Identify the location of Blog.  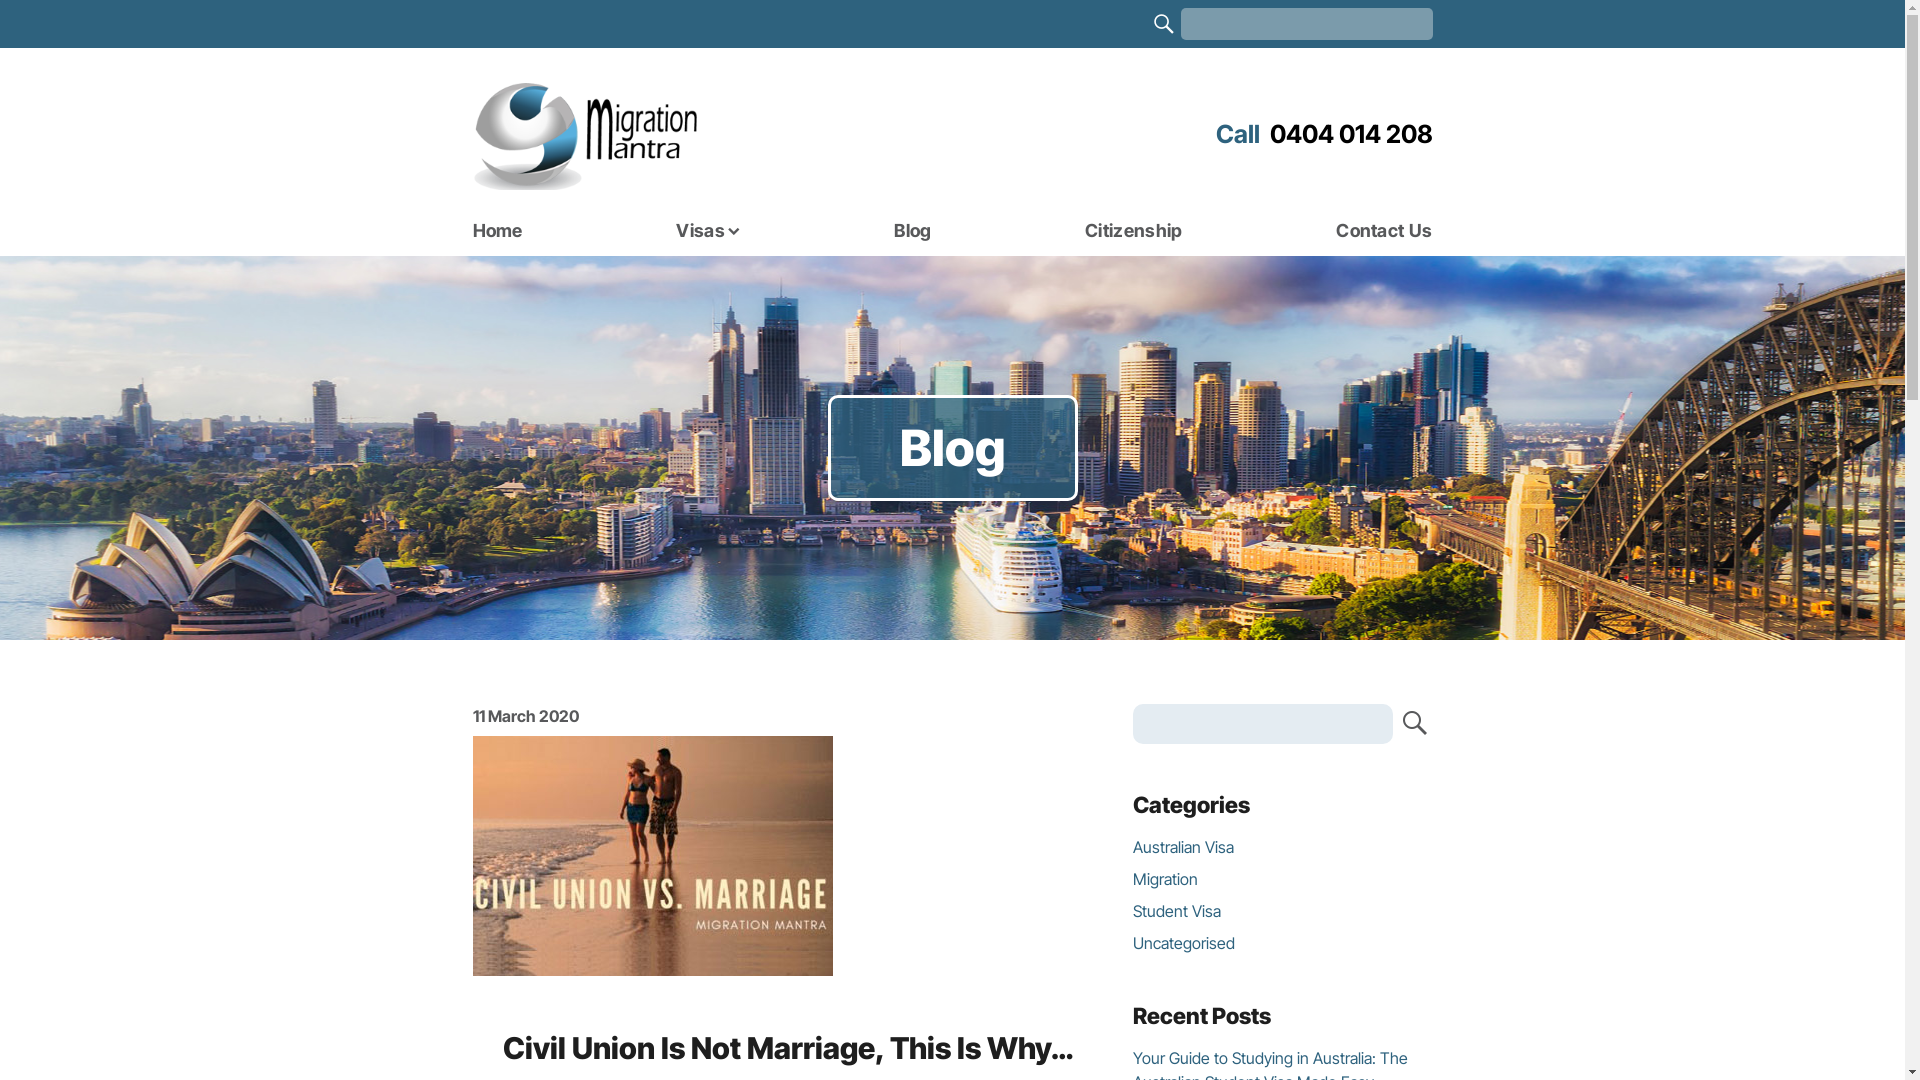
(912, 231).